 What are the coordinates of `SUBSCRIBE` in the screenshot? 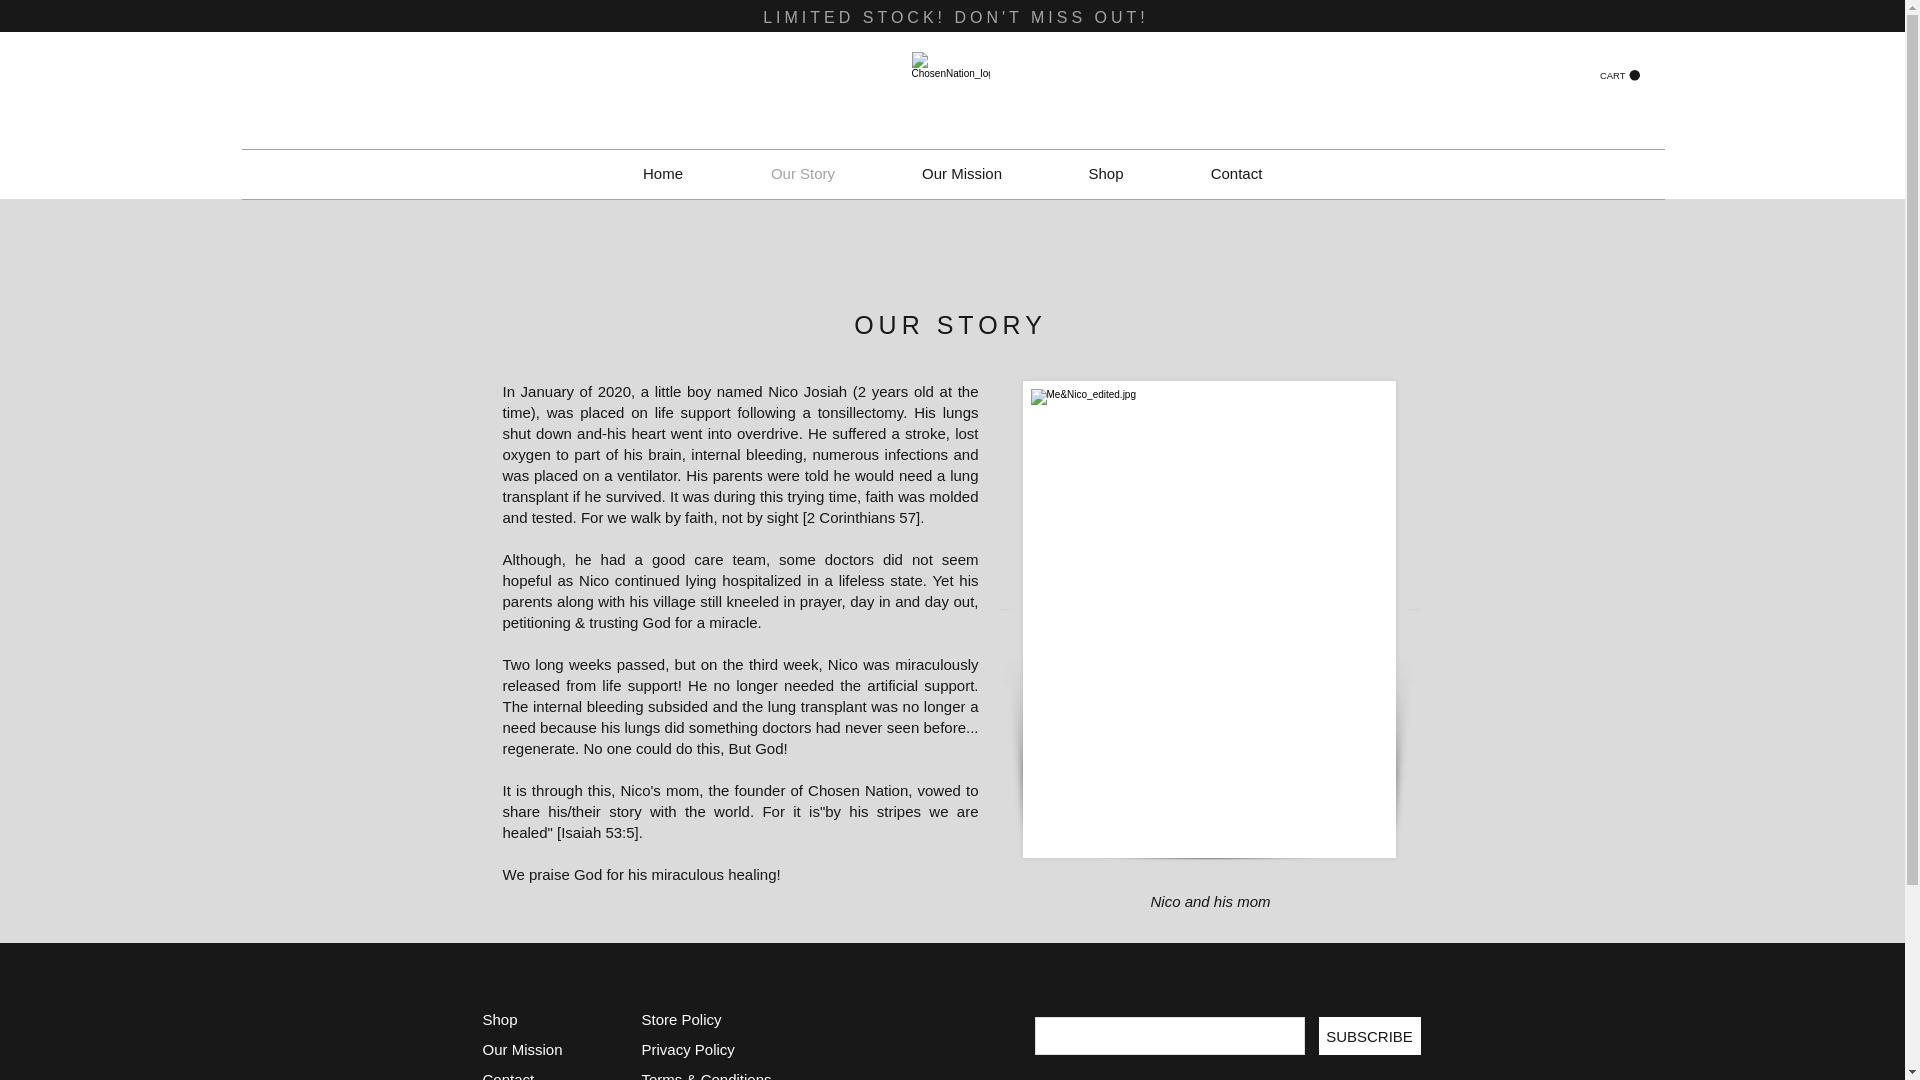 It's located at (1368, 1036).